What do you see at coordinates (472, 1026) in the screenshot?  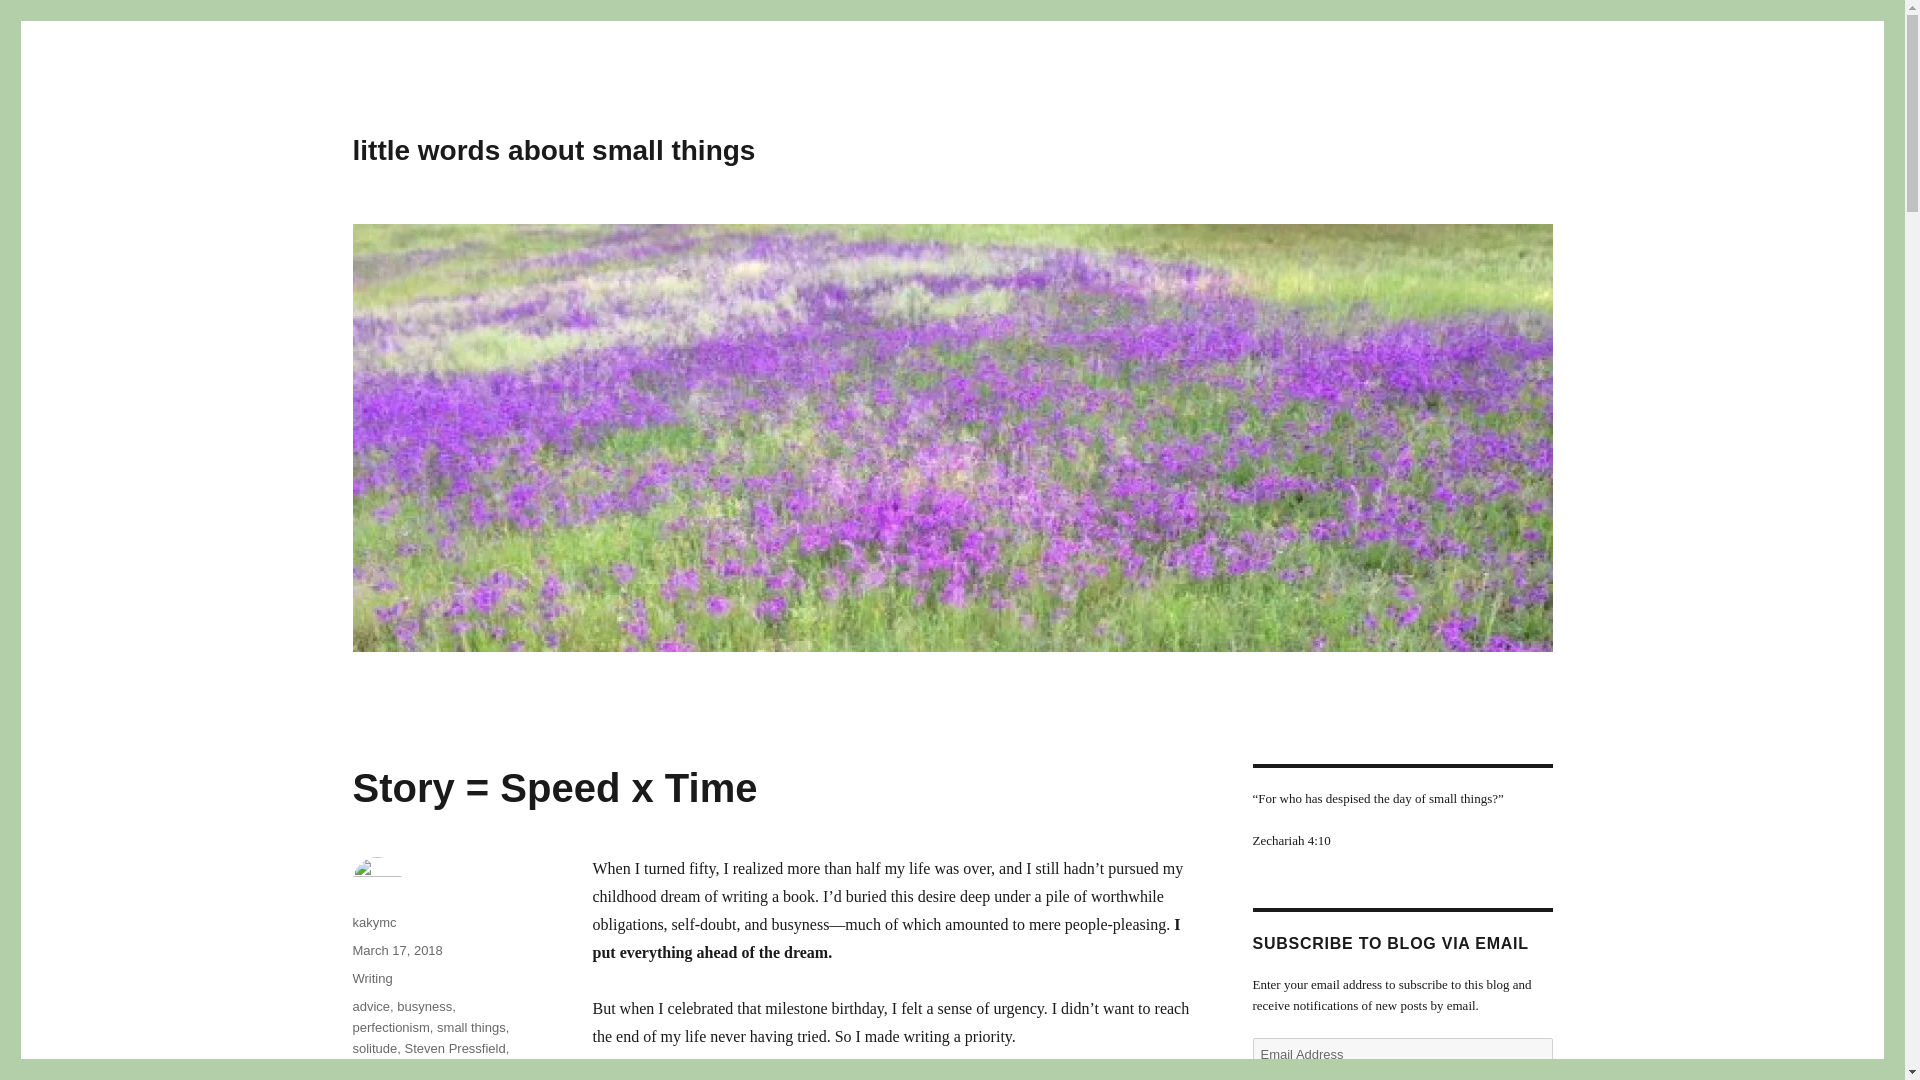 I see `small things` at bounding box center [472, 1026].